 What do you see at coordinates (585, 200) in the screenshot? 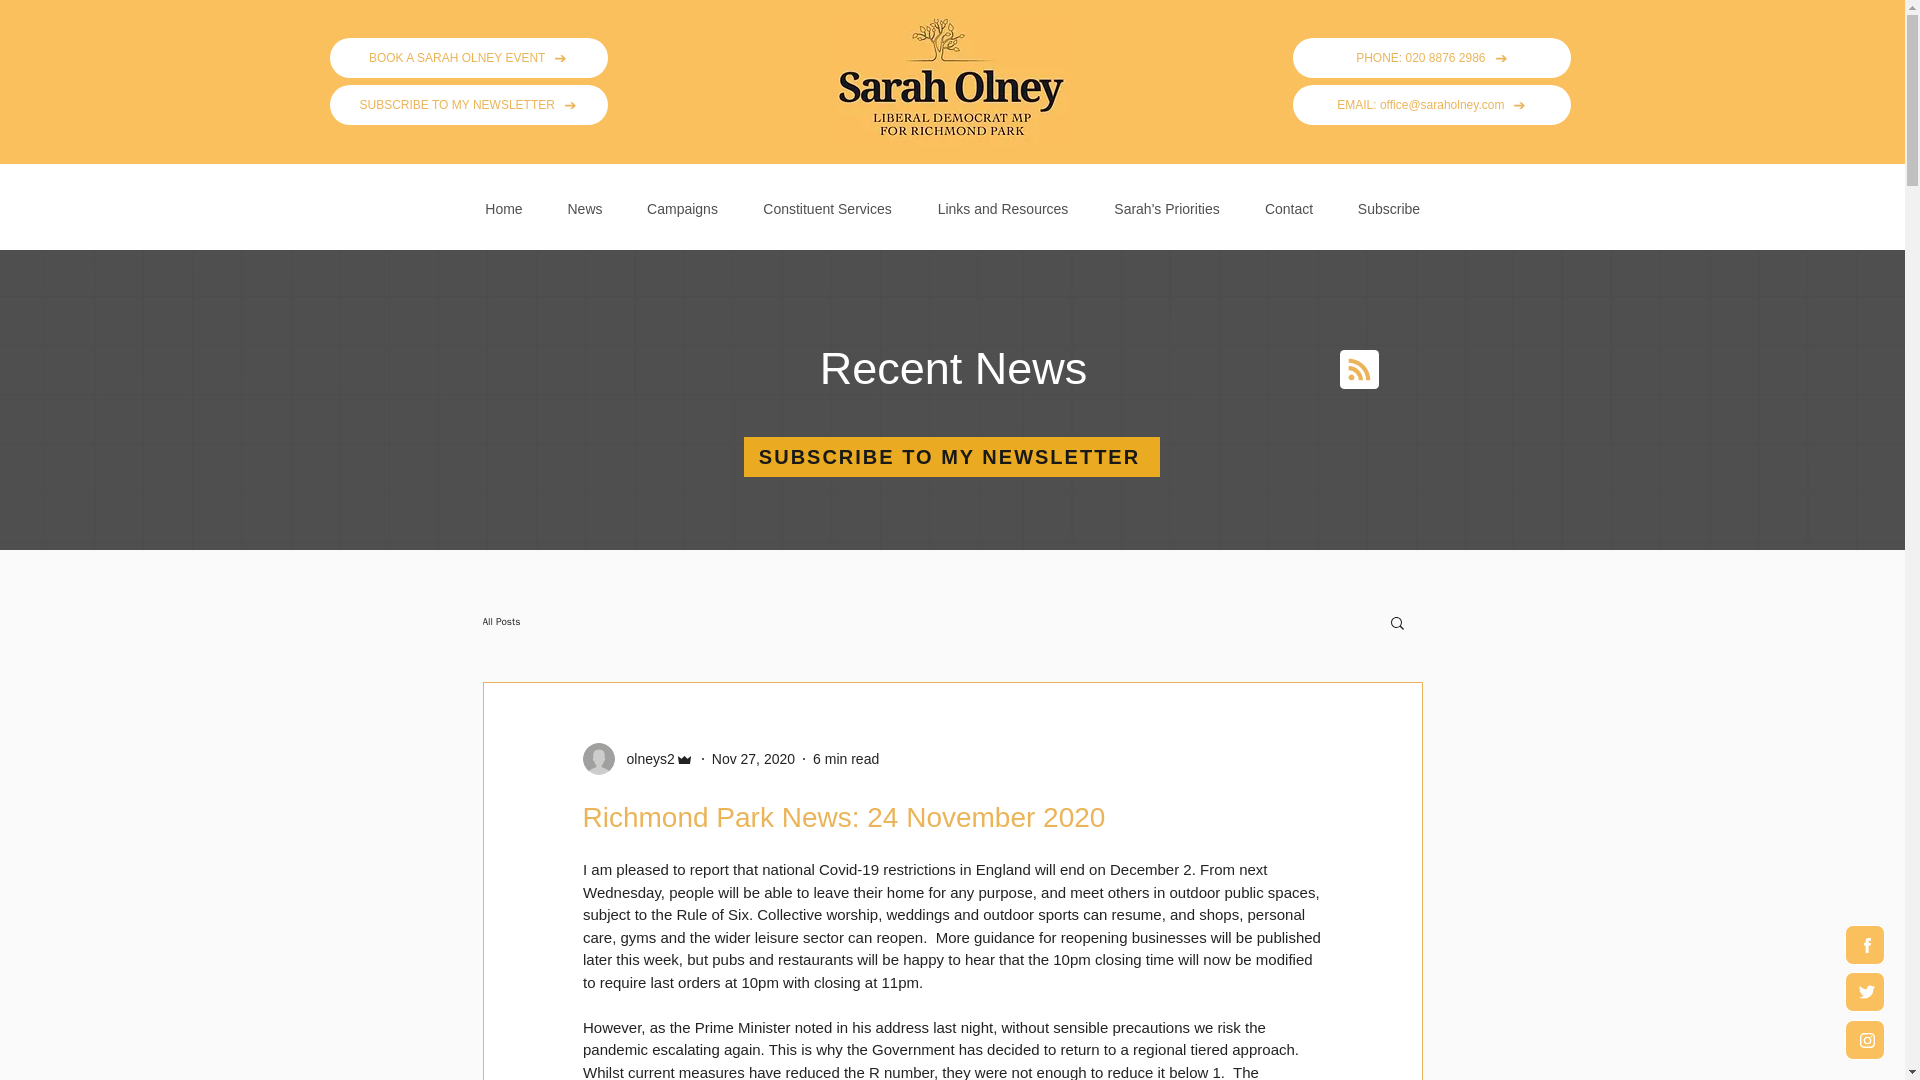
I see `News` at bounding box center [585, 200].